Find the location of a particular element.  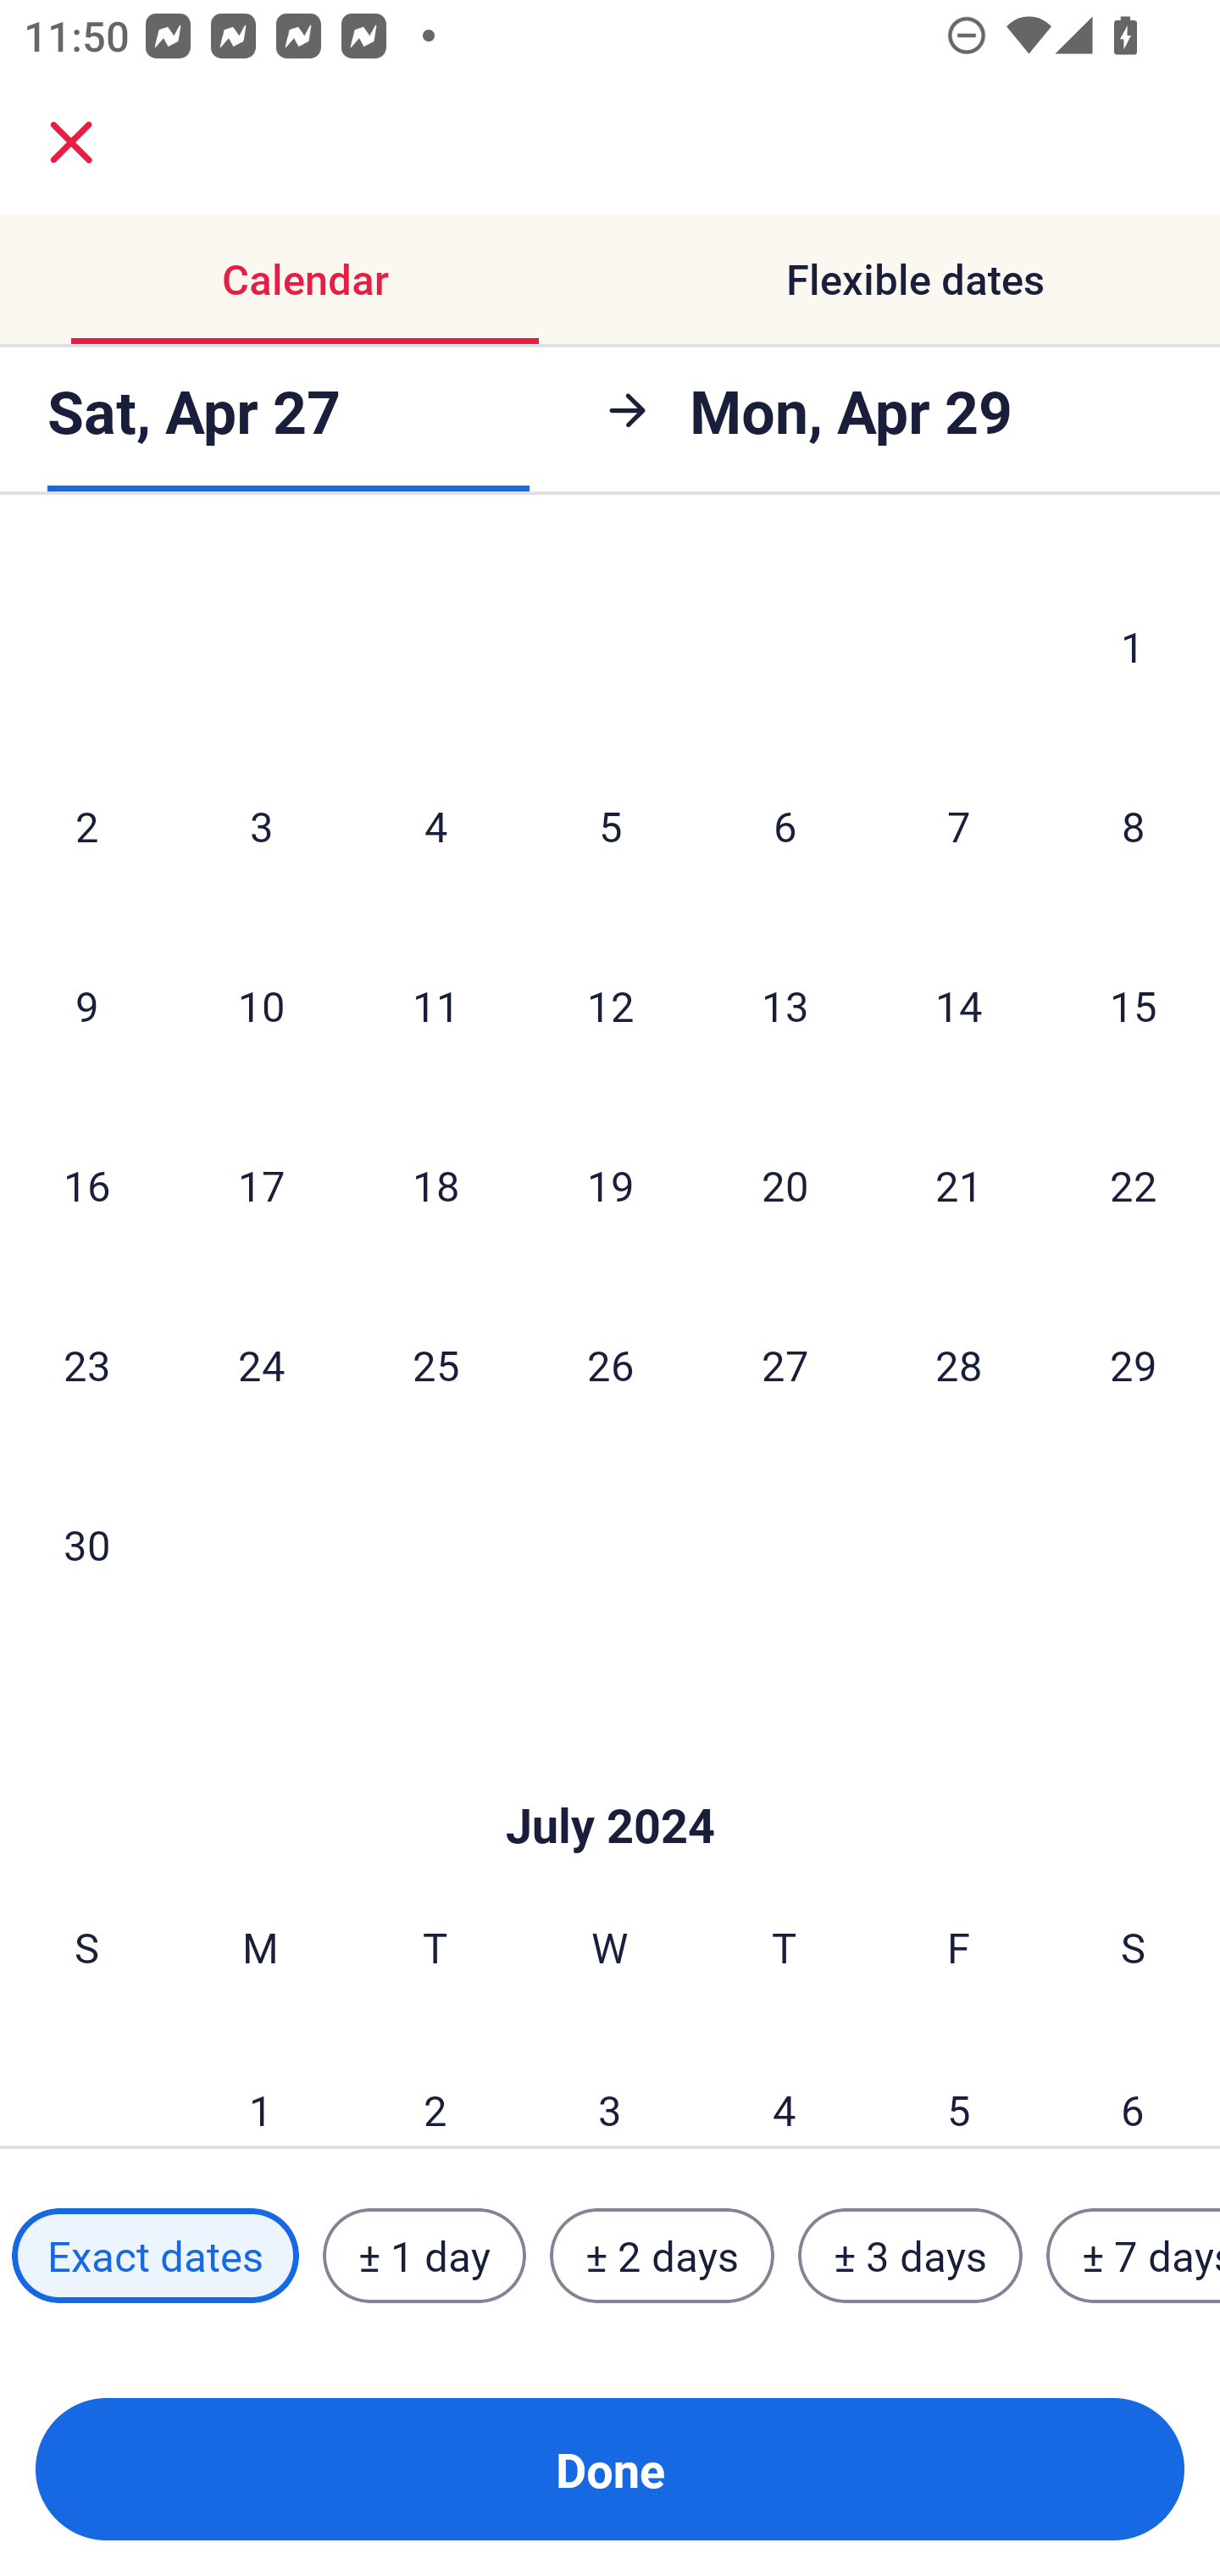

3 Wednesday, July 3, 2024 is located at coordinates (610, 2084).